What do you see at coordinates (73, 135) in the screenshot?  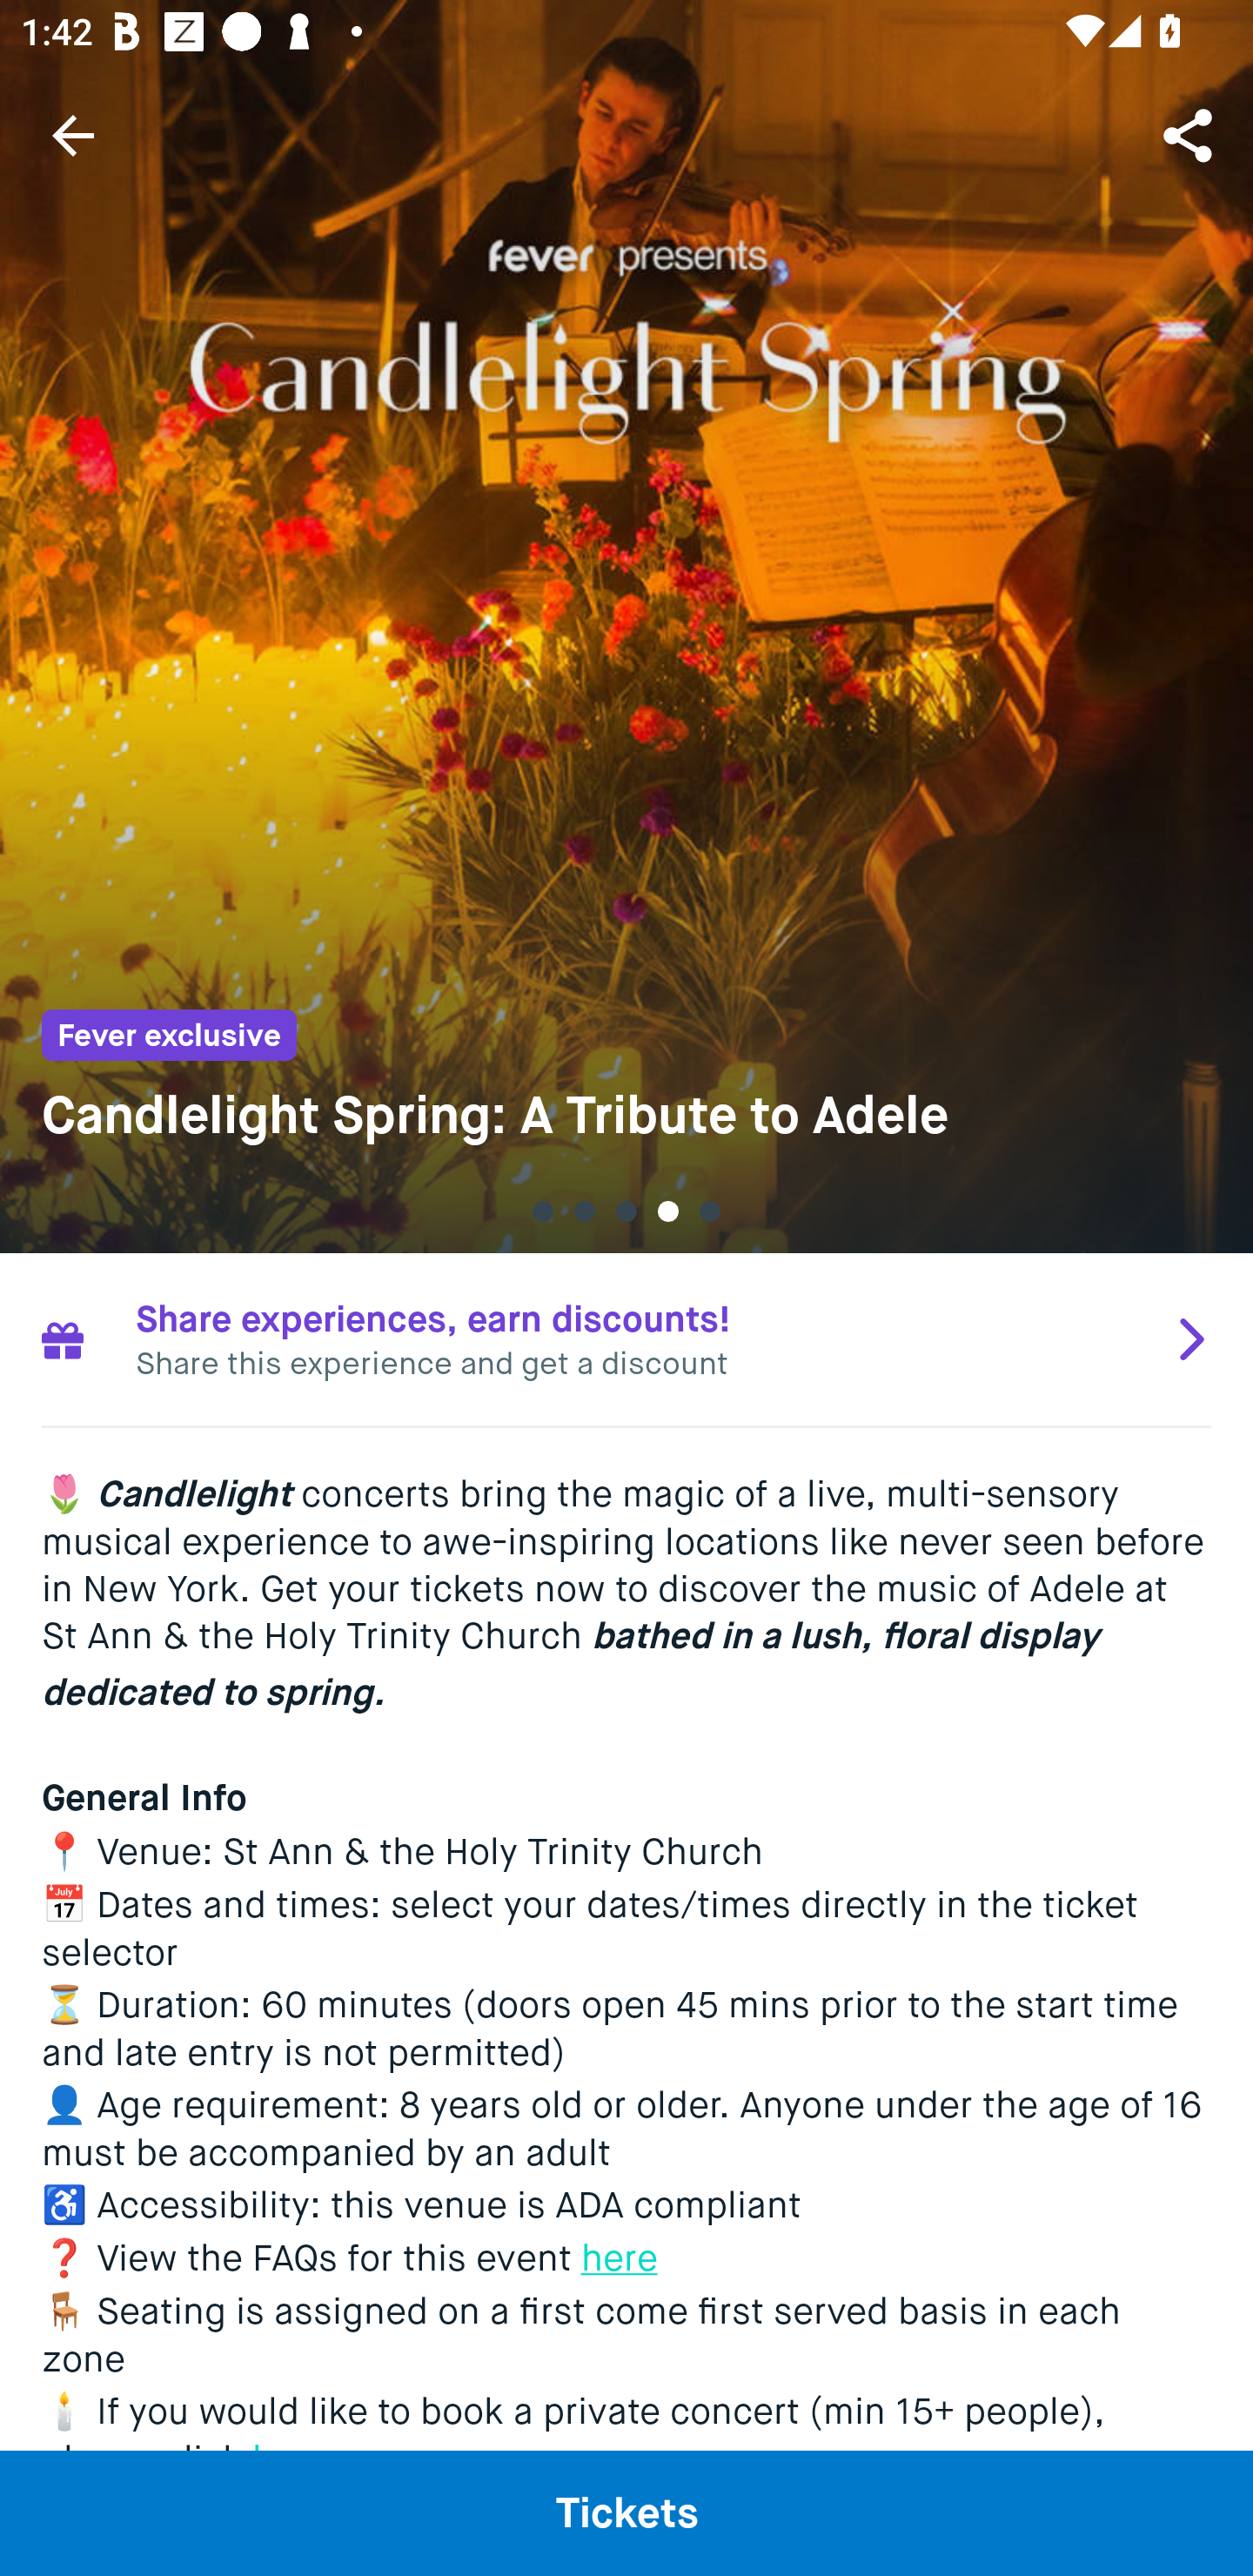 I see `Navigate up` at bounding box center [73, 135].